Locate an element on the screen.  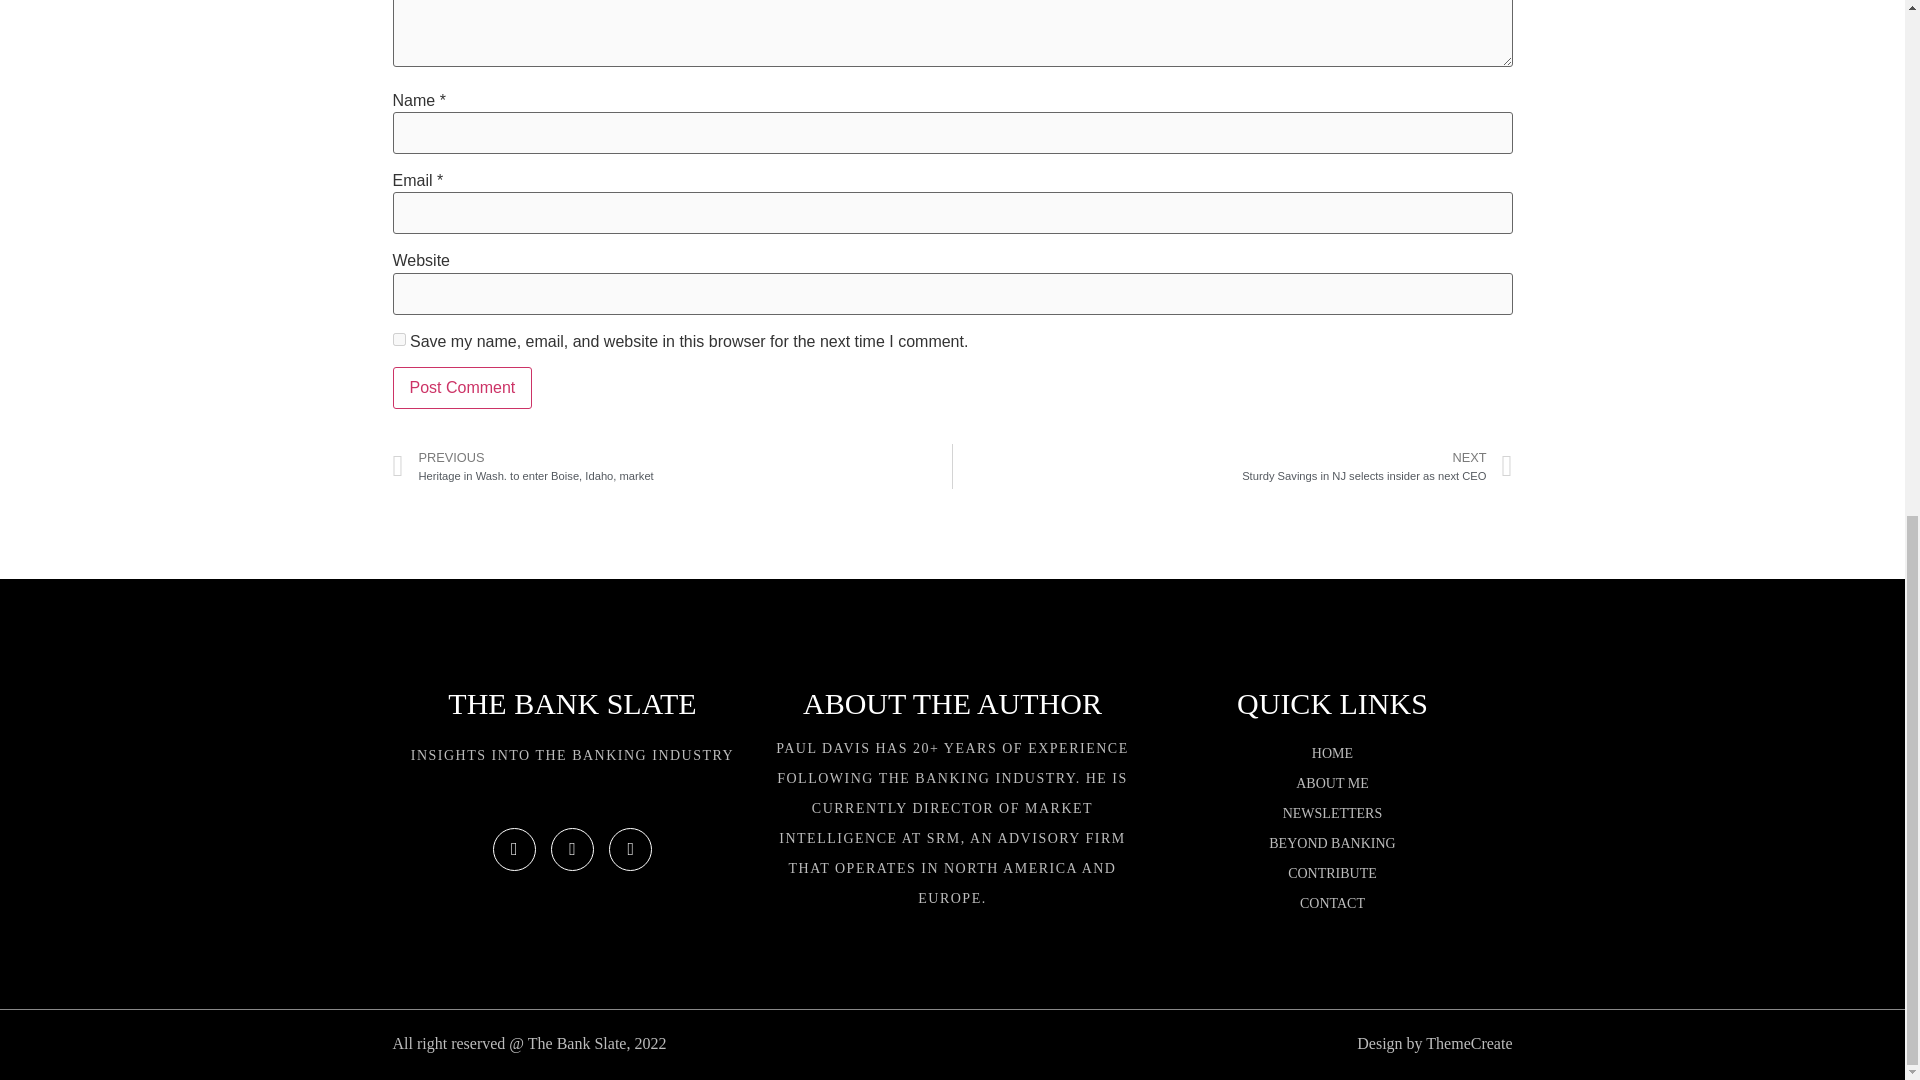
CONTRIBUTE is located at coordinates (1332, 873).